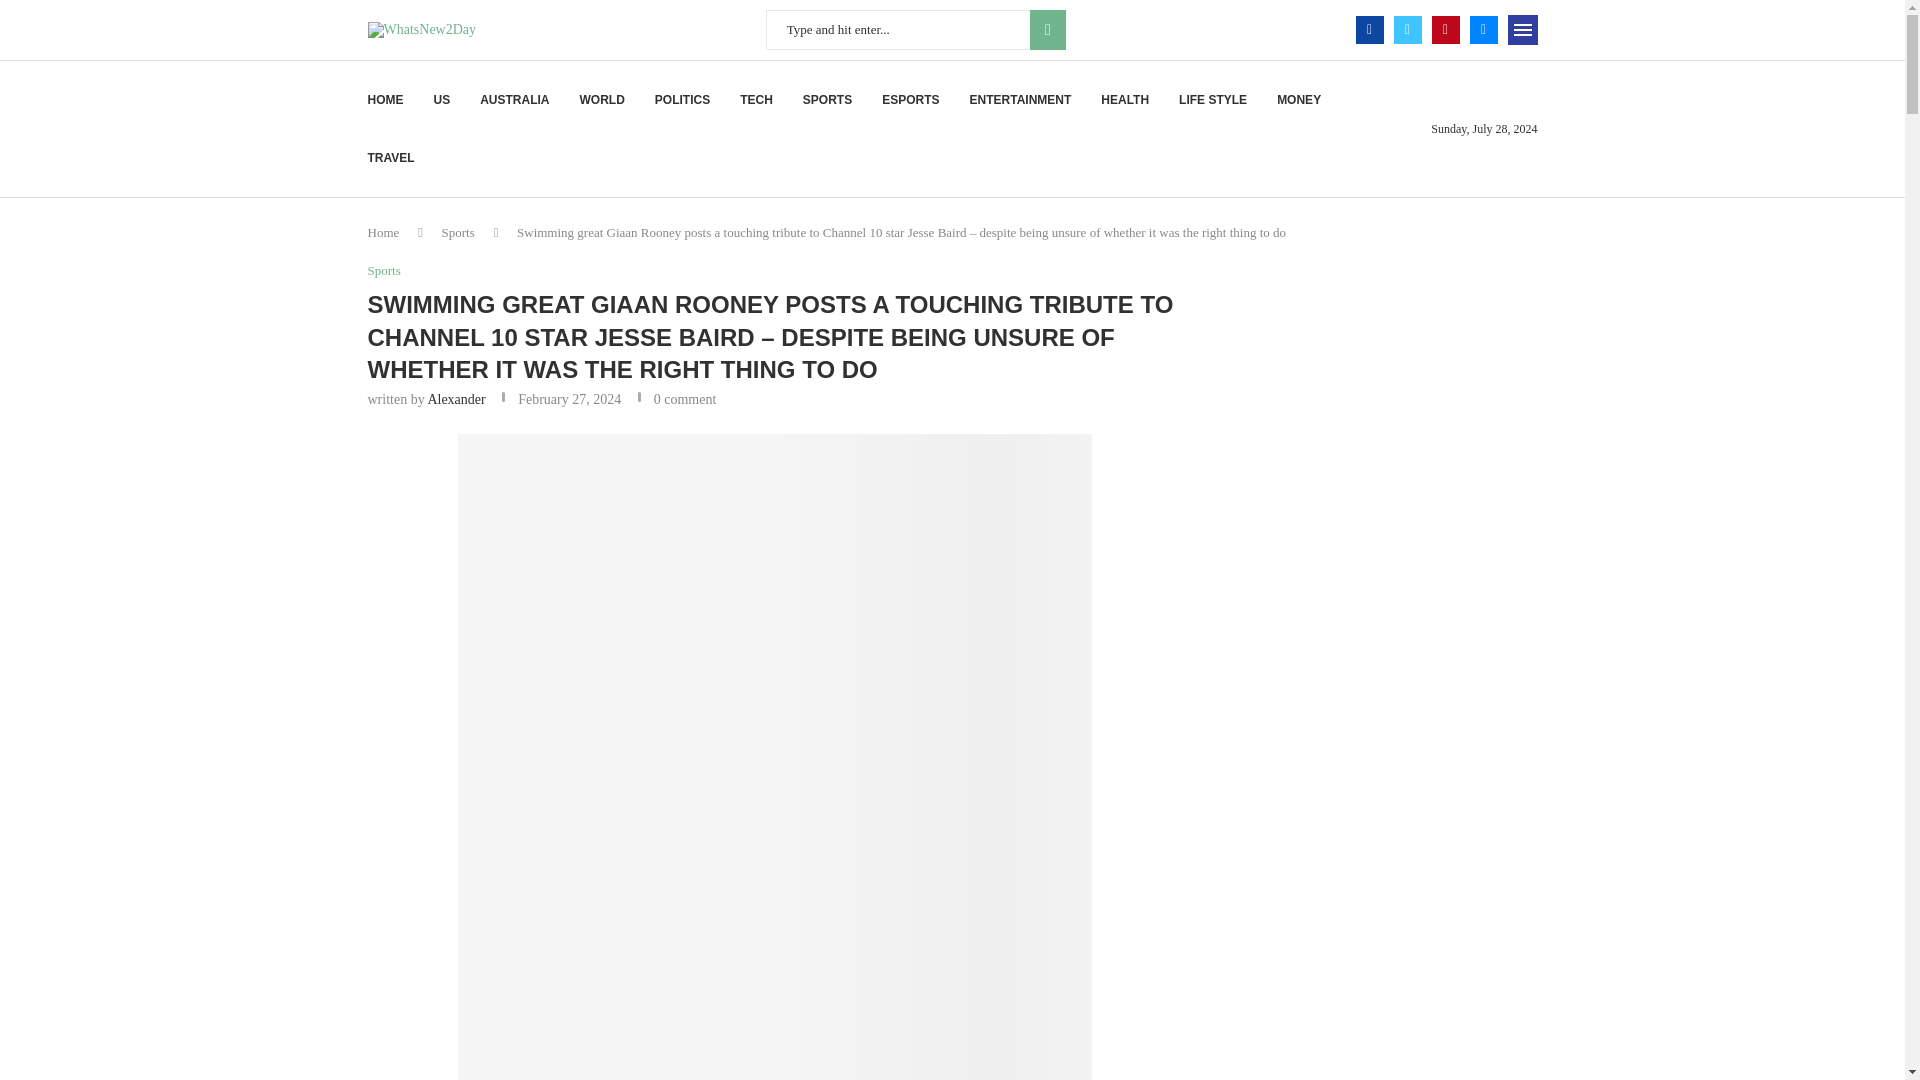 This screenshot has height=1080, width=1920. Describe the element at coordinates (514, 100) in the screenshot. I see `AUSTRALIA` at that location.